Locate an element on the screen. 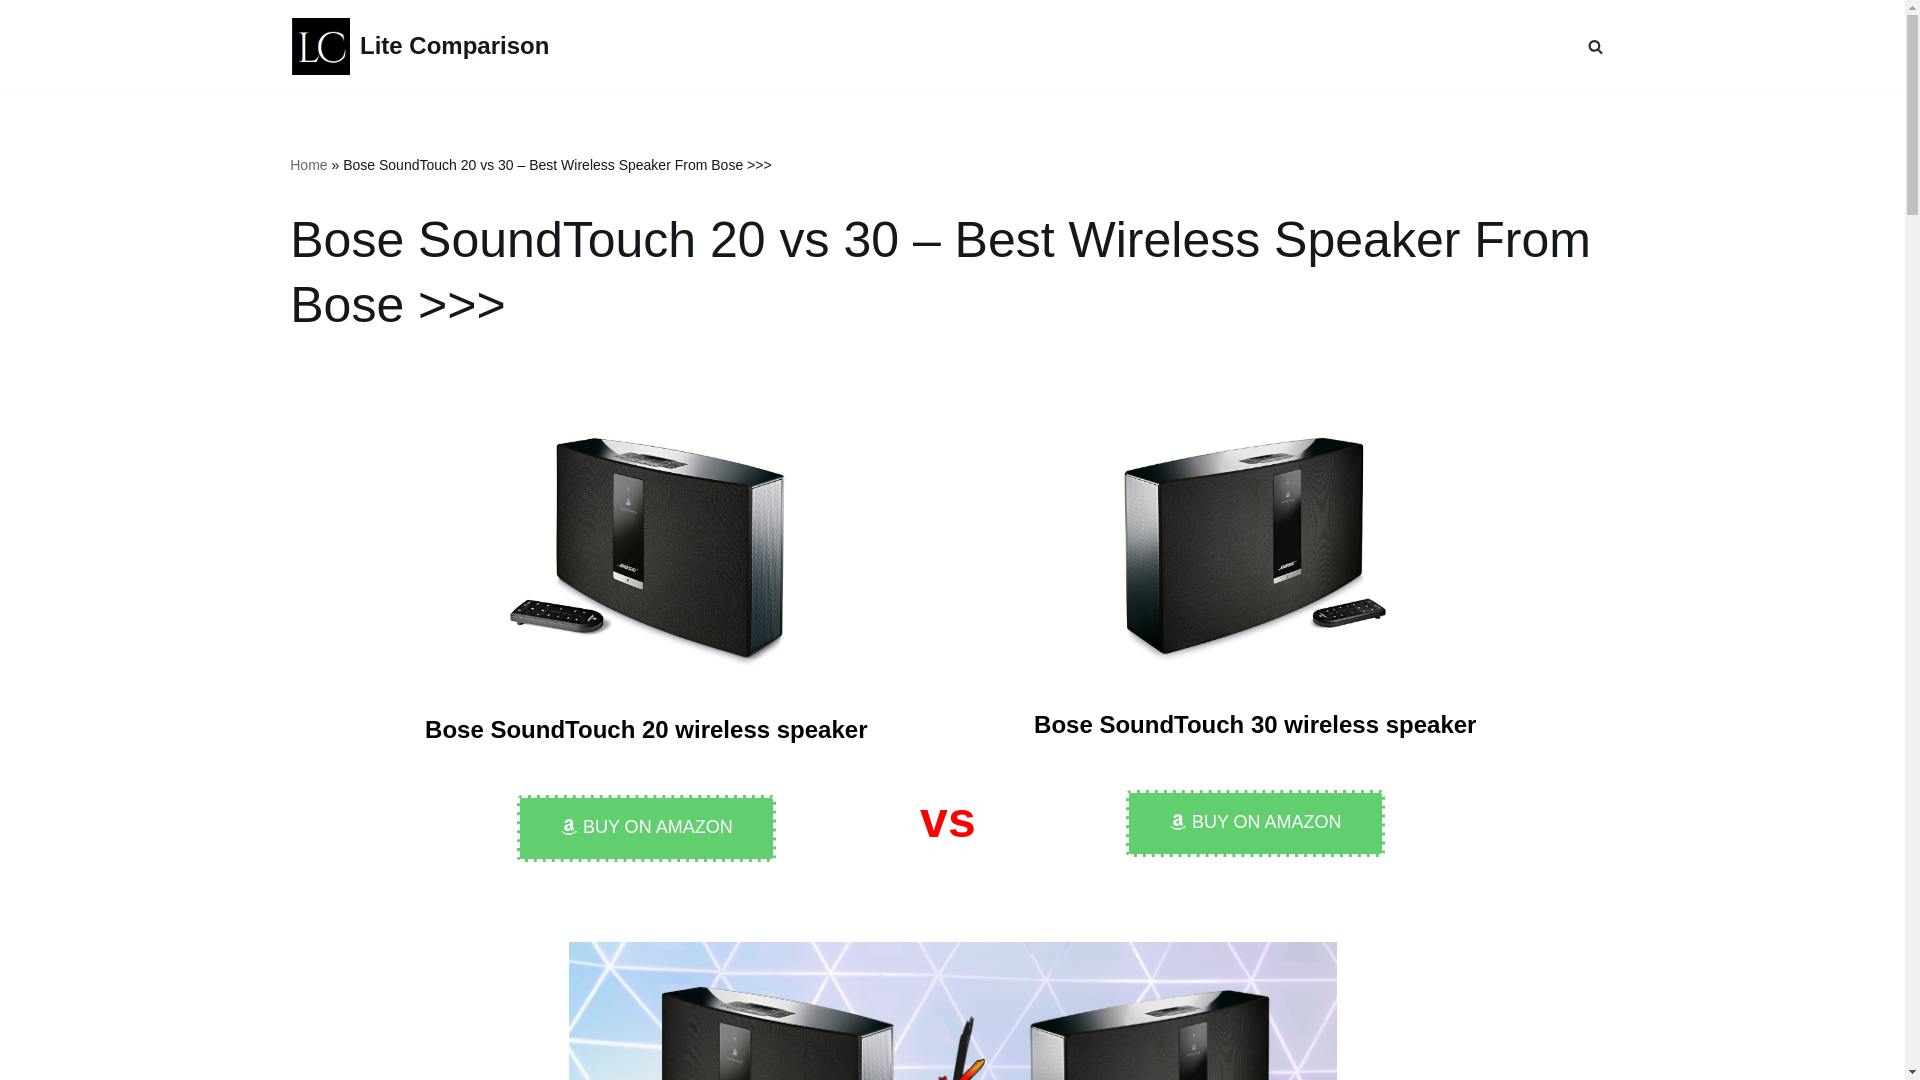  BUY ON AMAZON is located at coordinates (1254, 823).